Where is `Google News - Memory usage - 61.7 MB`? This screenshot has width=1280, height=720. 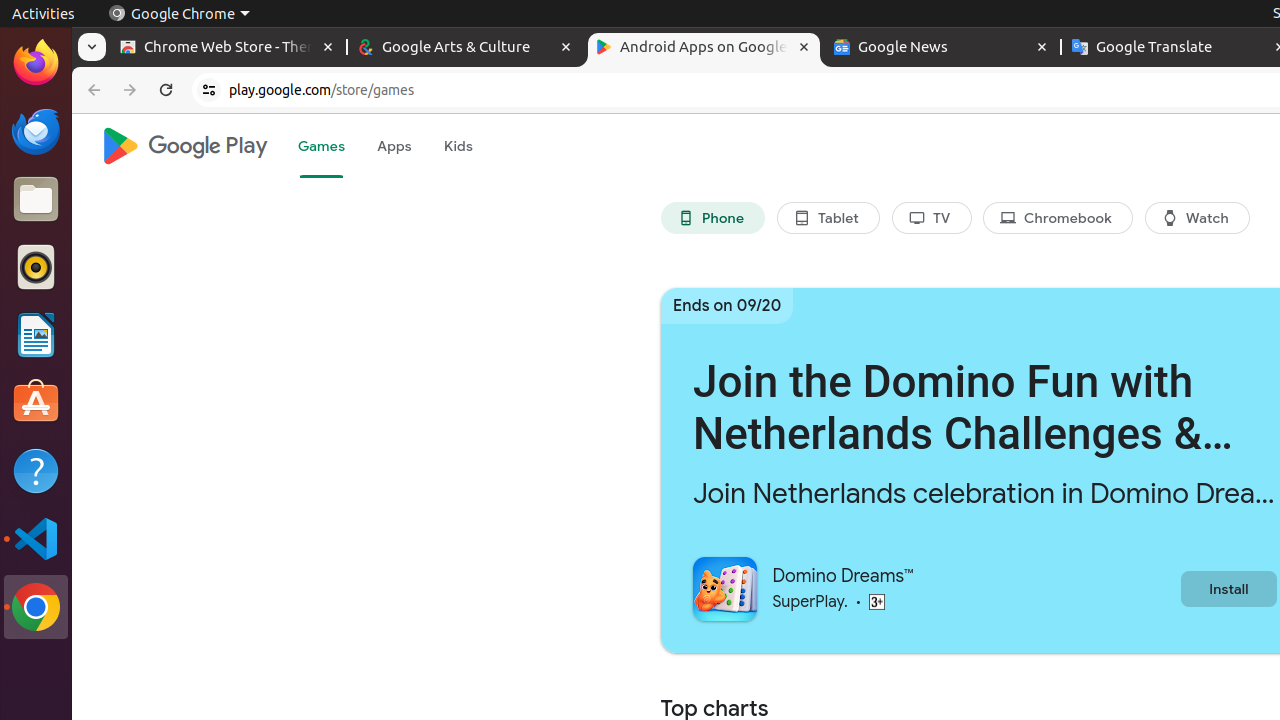 Google News - Memory usage - 61.7 MB is located at coordinates (942, 48).